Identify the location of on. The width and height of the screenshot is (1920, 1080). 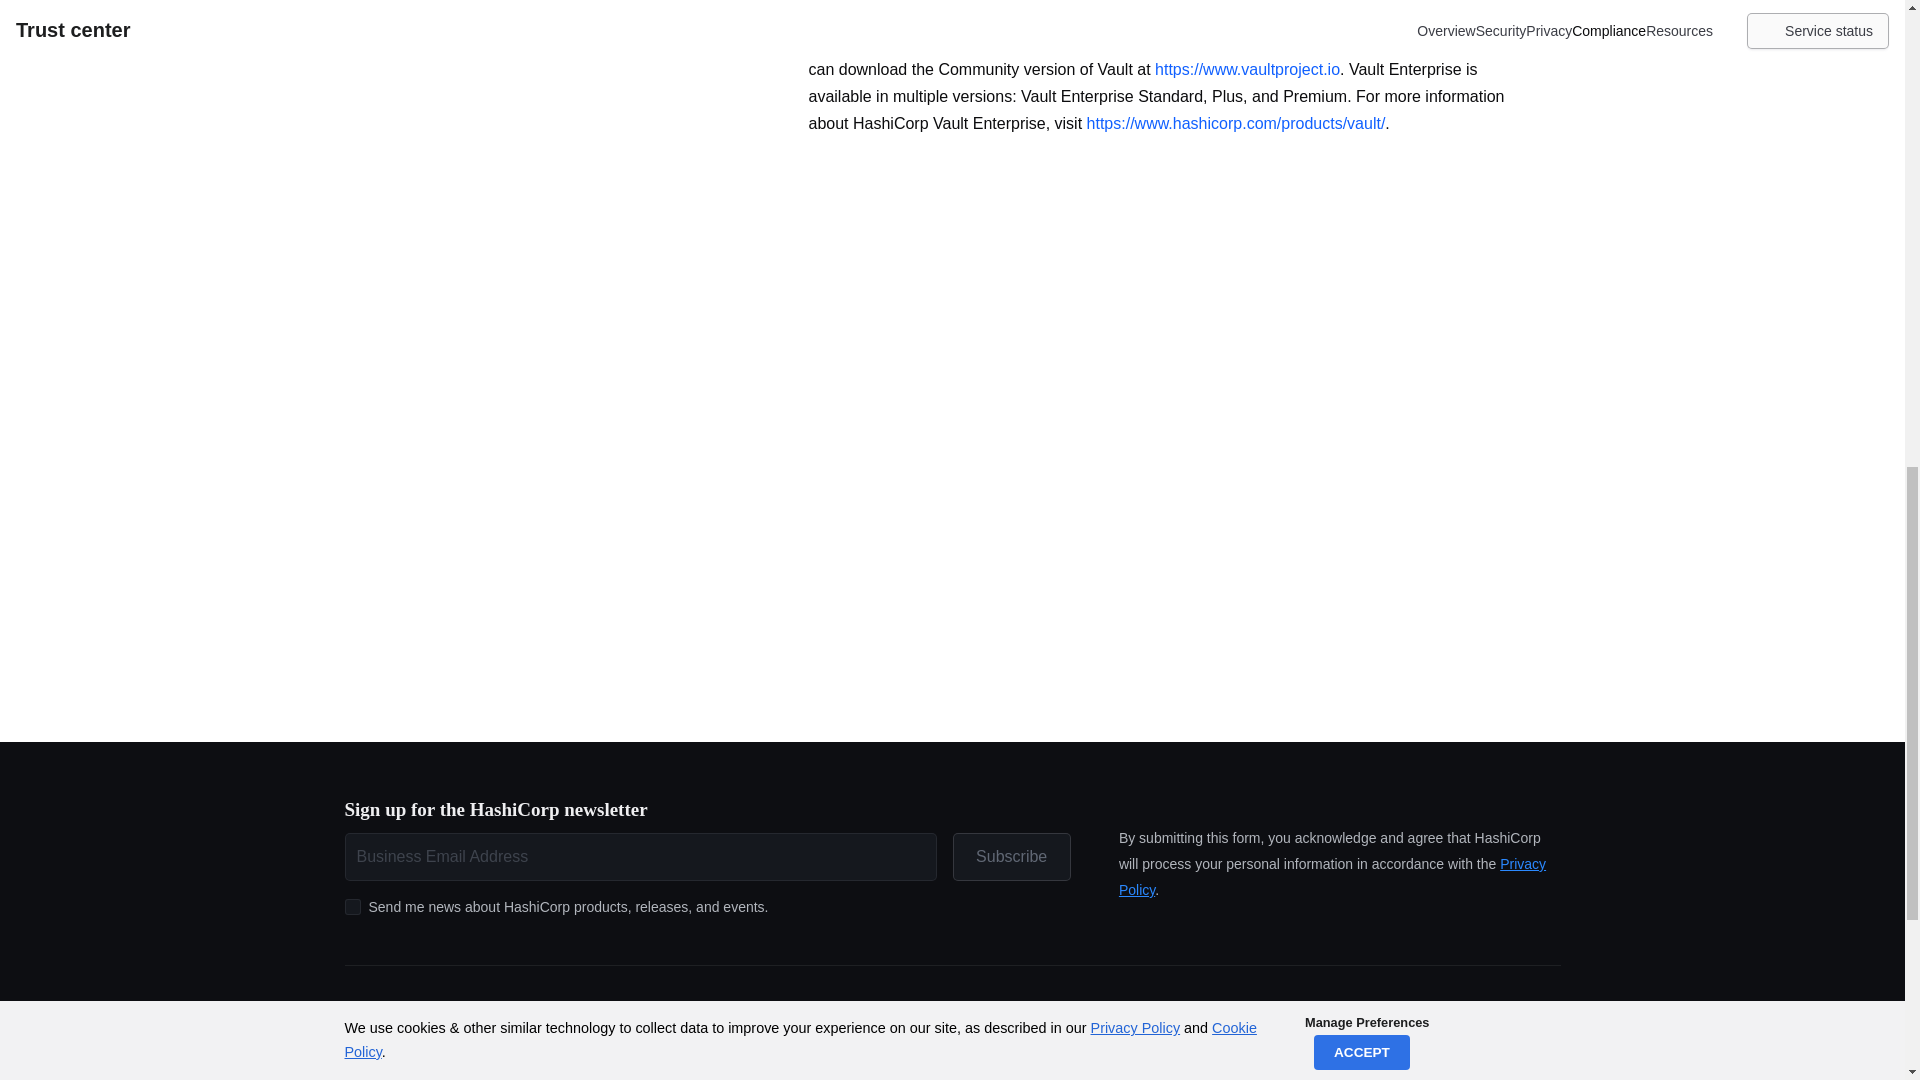
(352, 906).